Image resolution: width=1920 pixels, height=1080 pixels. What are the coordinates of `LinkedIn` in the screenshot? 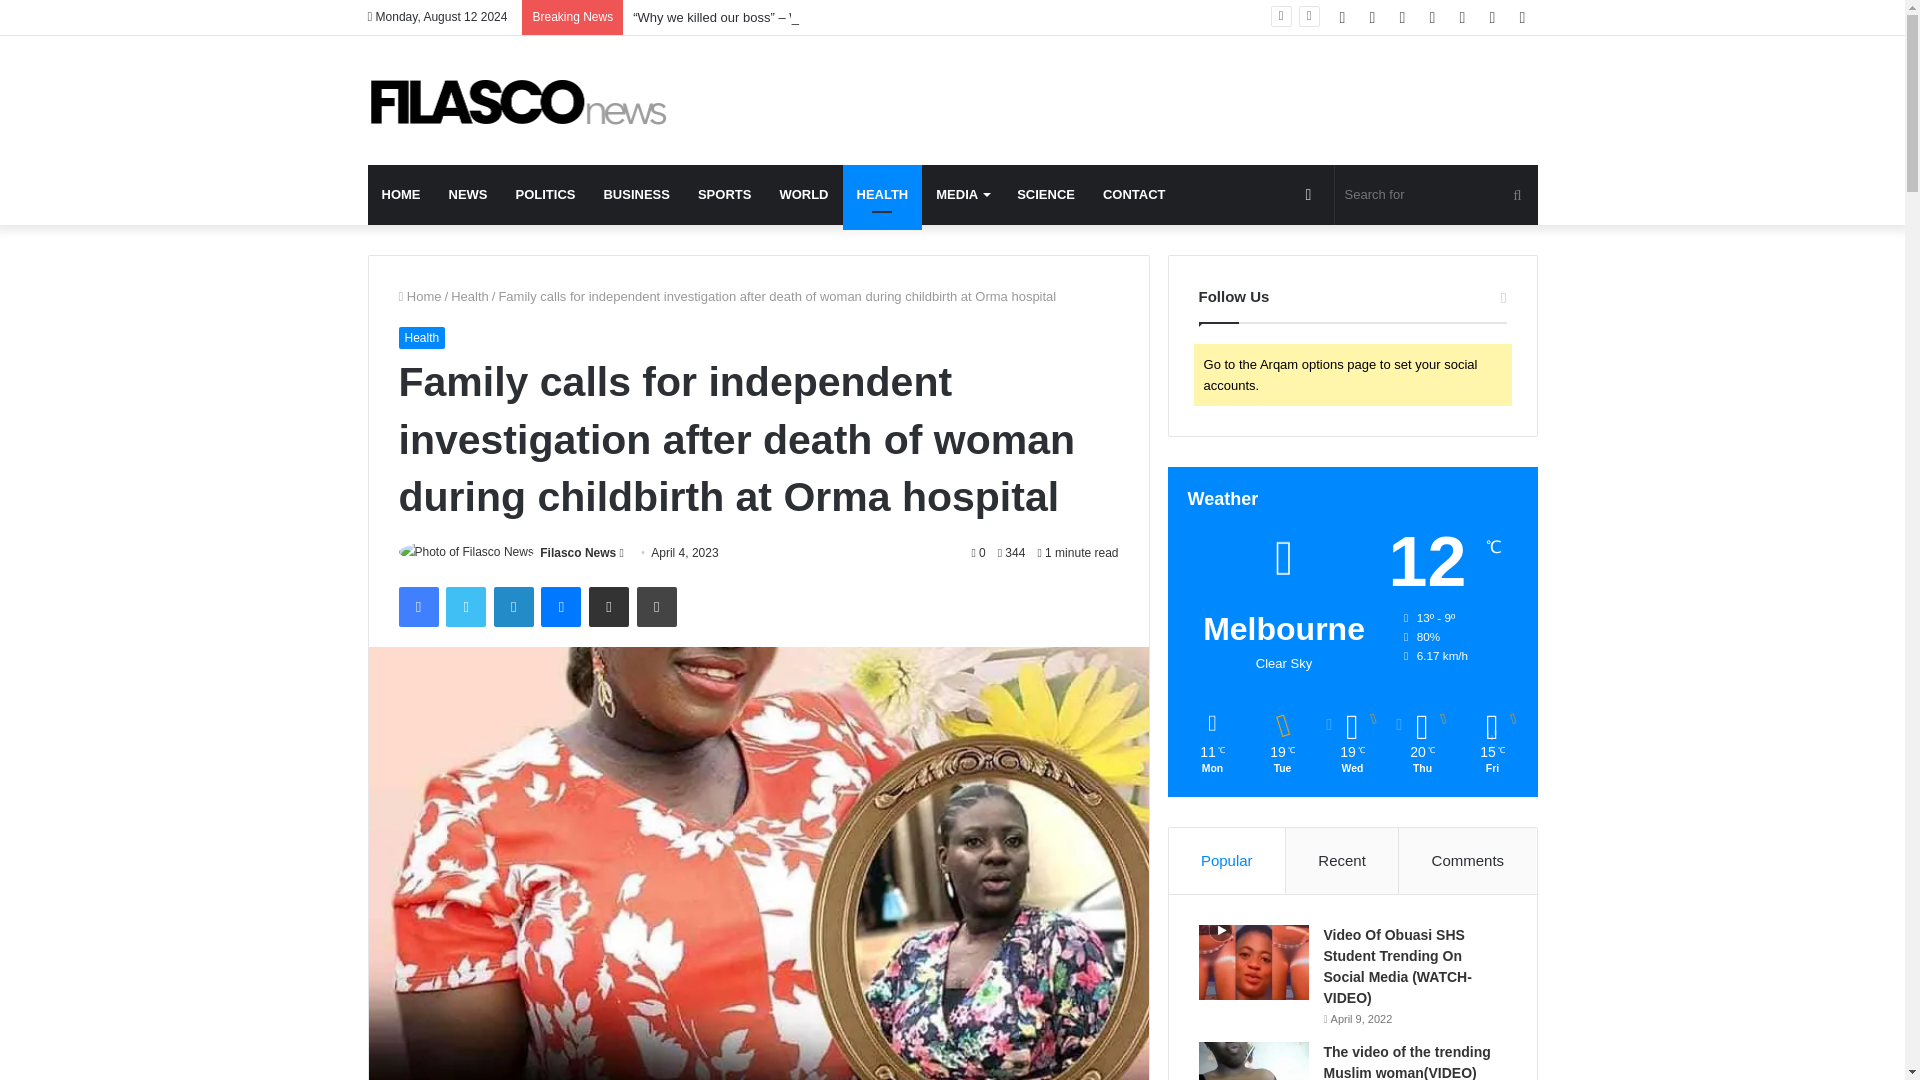 It's located at (513, 607).